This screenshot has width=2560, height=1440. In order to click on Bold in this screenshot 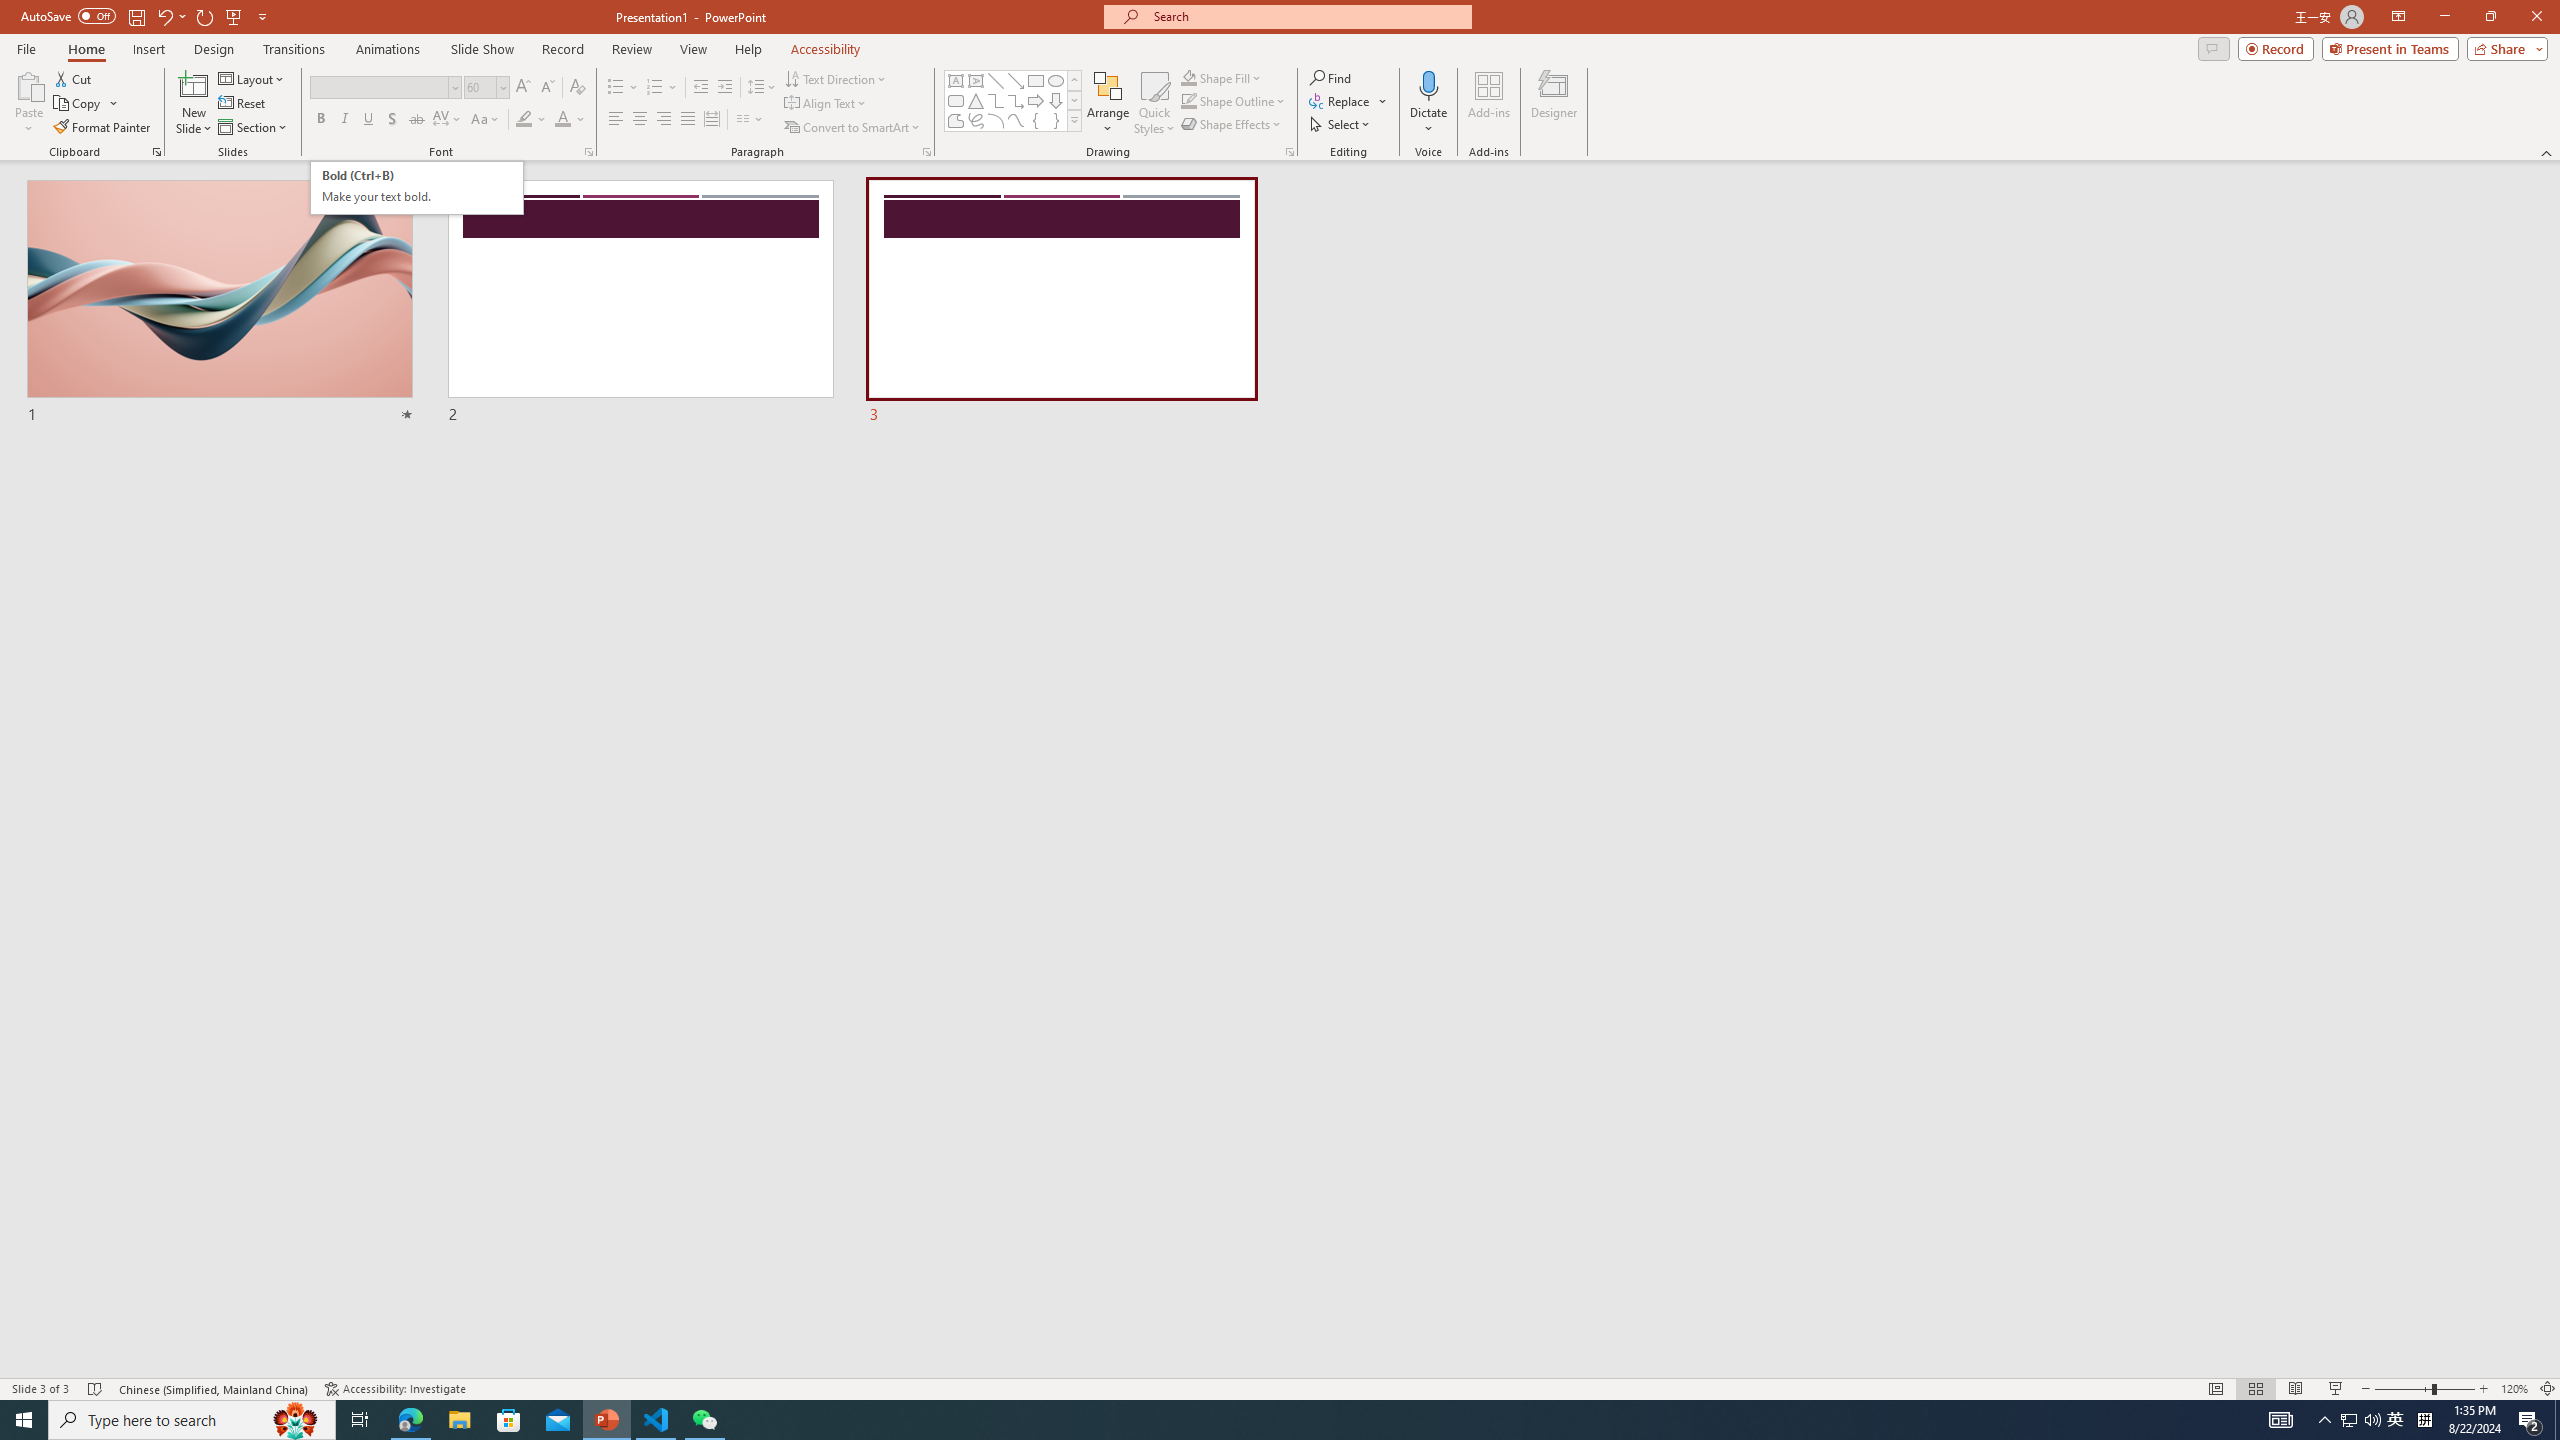, I will do `click(320, 120)`.